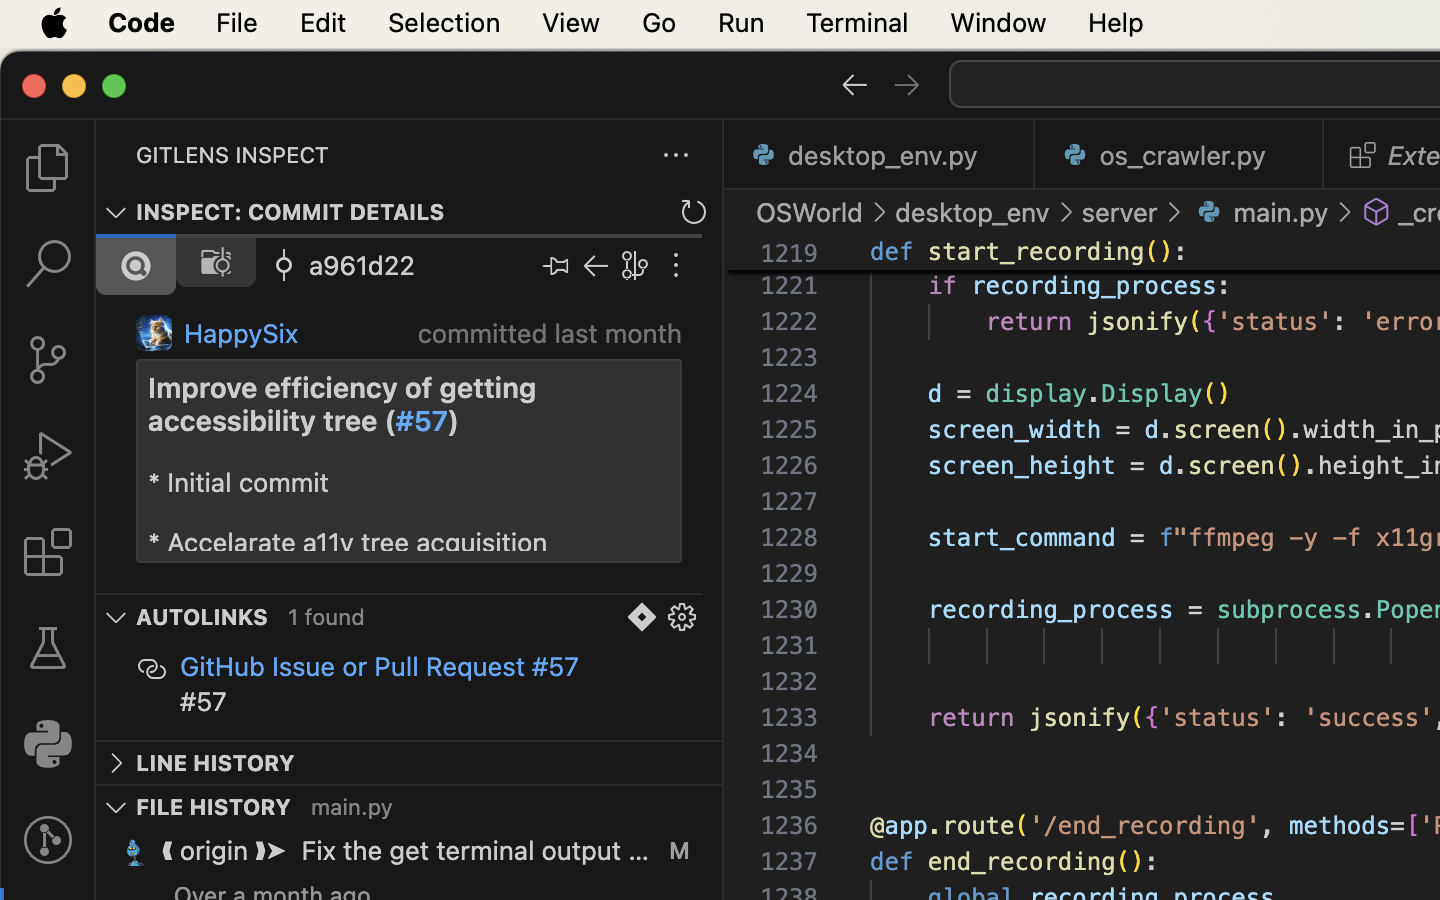  What do you see at coordinates (636, 266) in the screenshot?
I see `` at bounding box center [636, 266].